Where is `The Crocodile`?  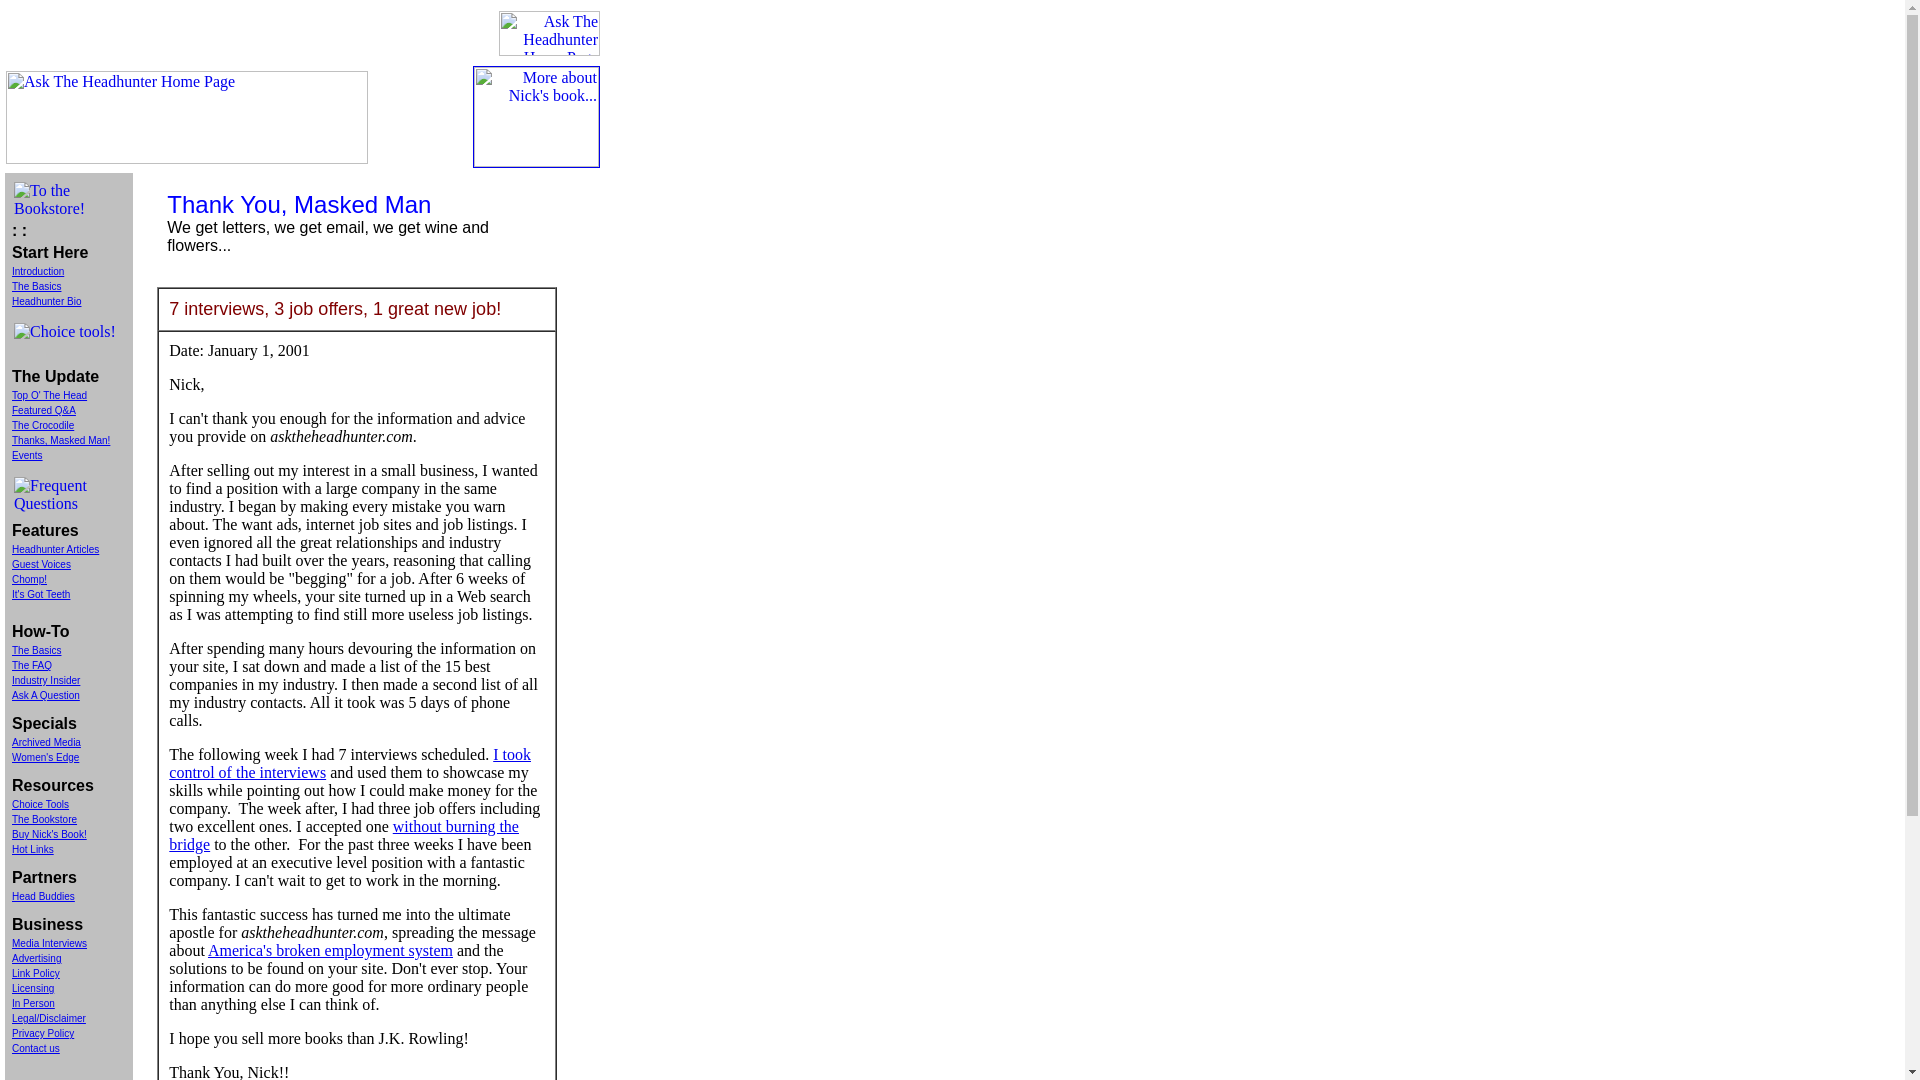 The Crocodile is located at coordinates (42, 425).